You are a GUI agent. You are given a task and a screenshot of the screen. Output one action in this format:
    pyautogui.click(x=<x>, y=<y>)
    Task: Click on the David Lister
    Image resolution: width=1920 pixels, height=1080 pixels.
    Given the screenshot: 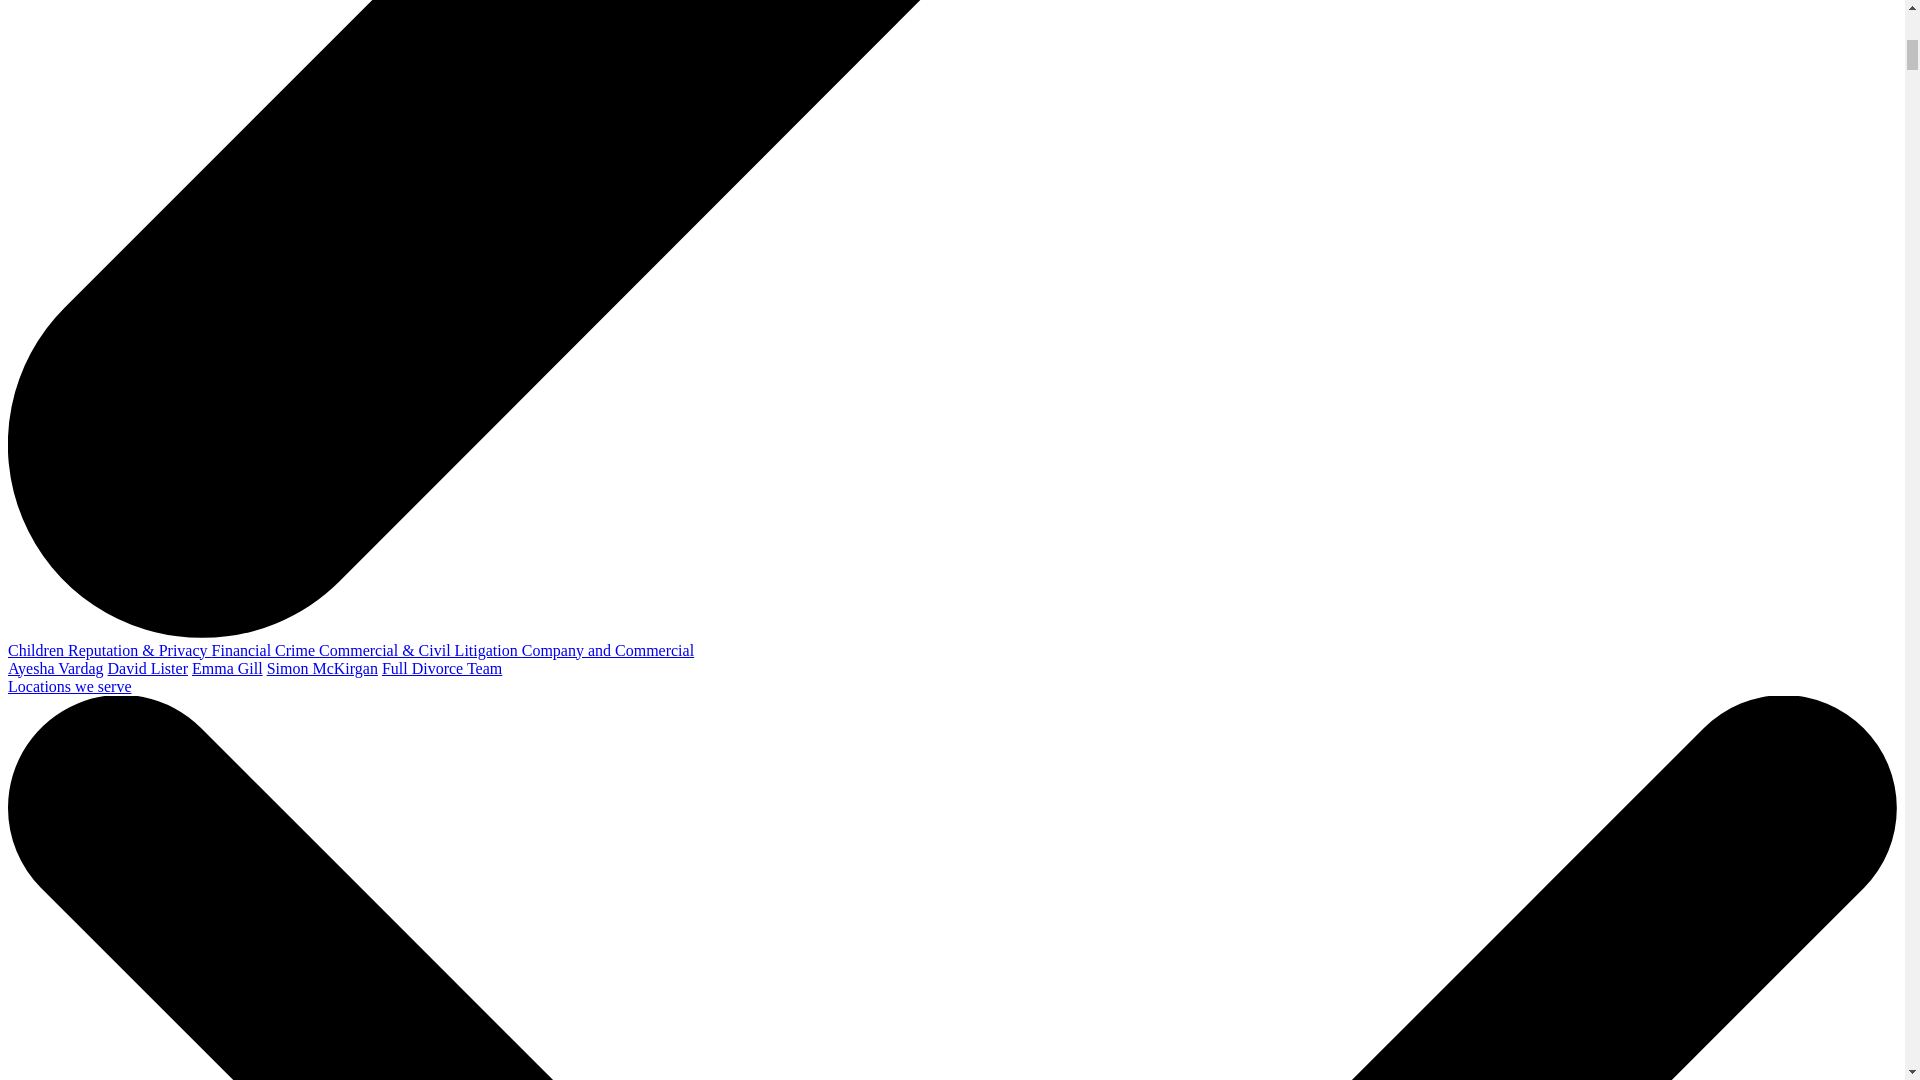 What is the action you would take?
    pyautogui.click(x=148, y=668)
    